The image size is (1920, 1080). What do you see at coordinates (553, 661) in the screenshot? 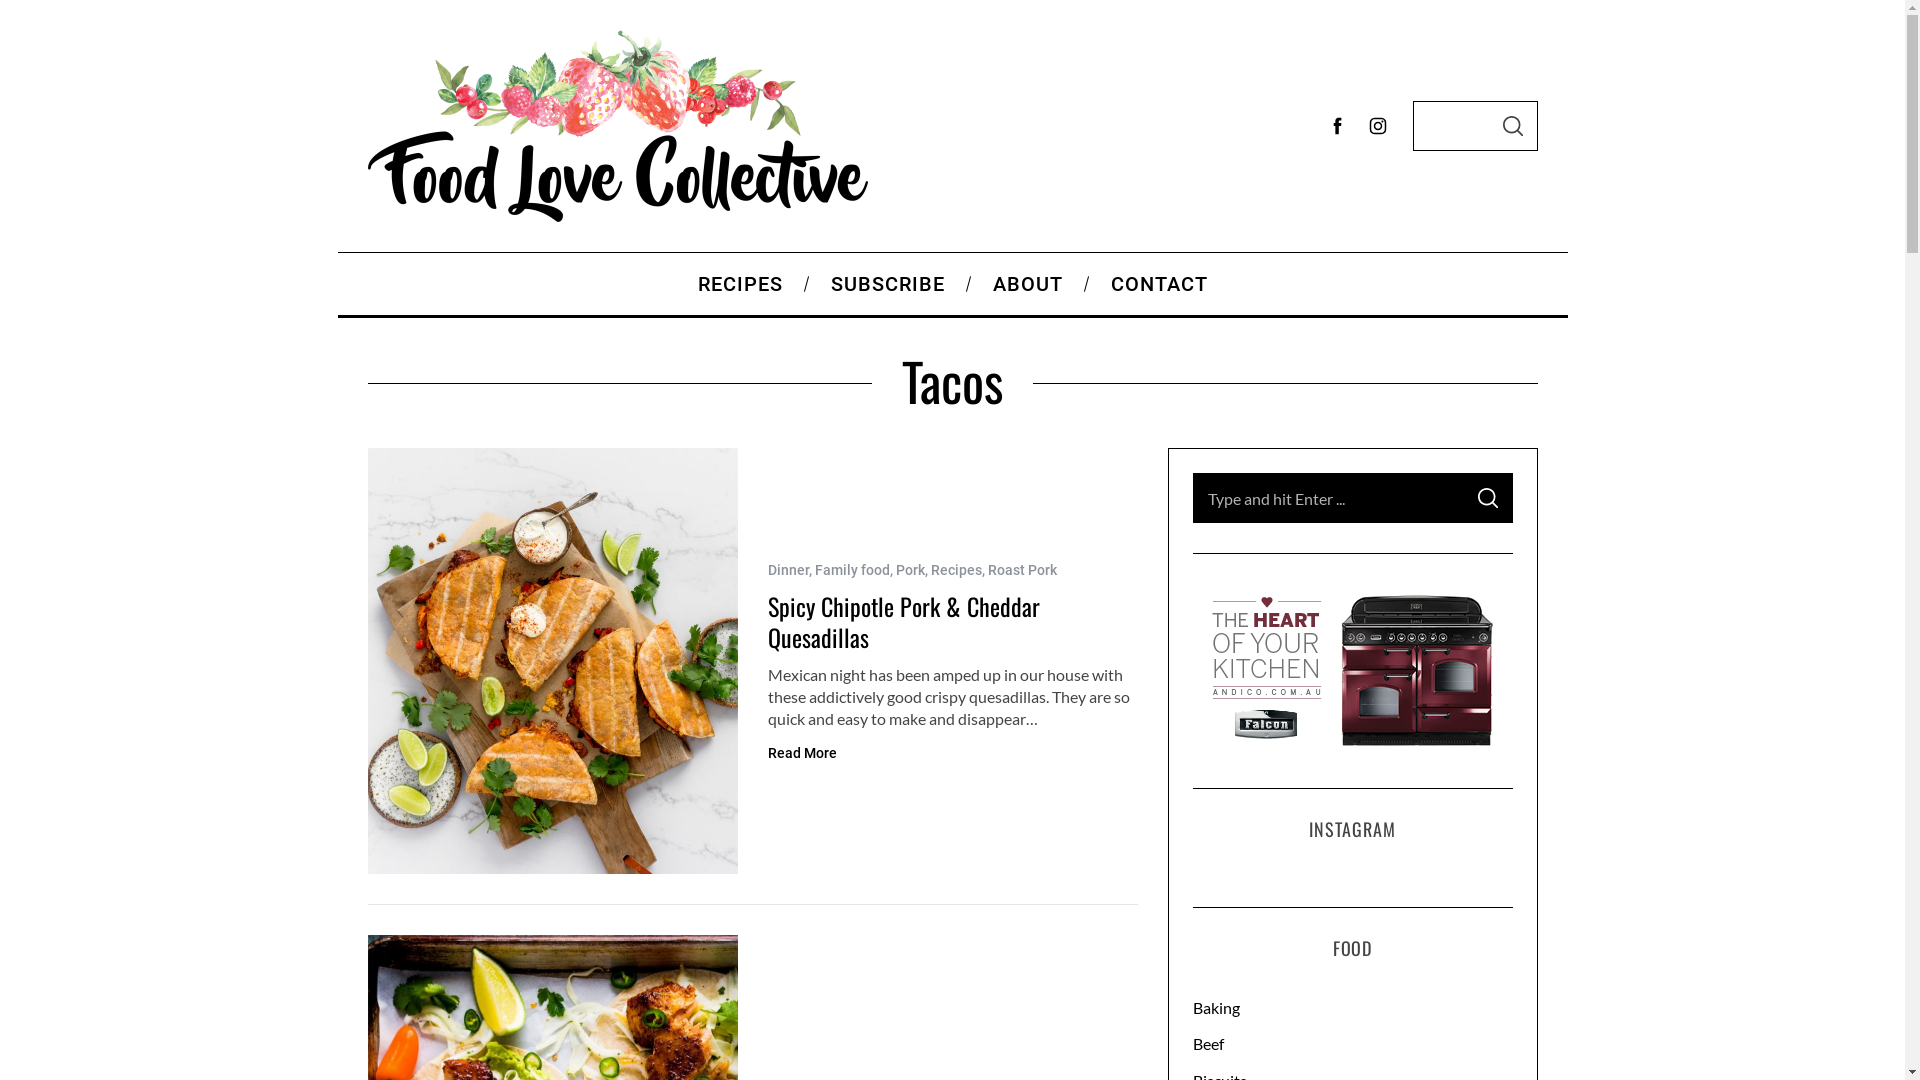
I see `Spicy Chipotle Pork & Cheddar Quesadillas` at bounding box center [553, 661].